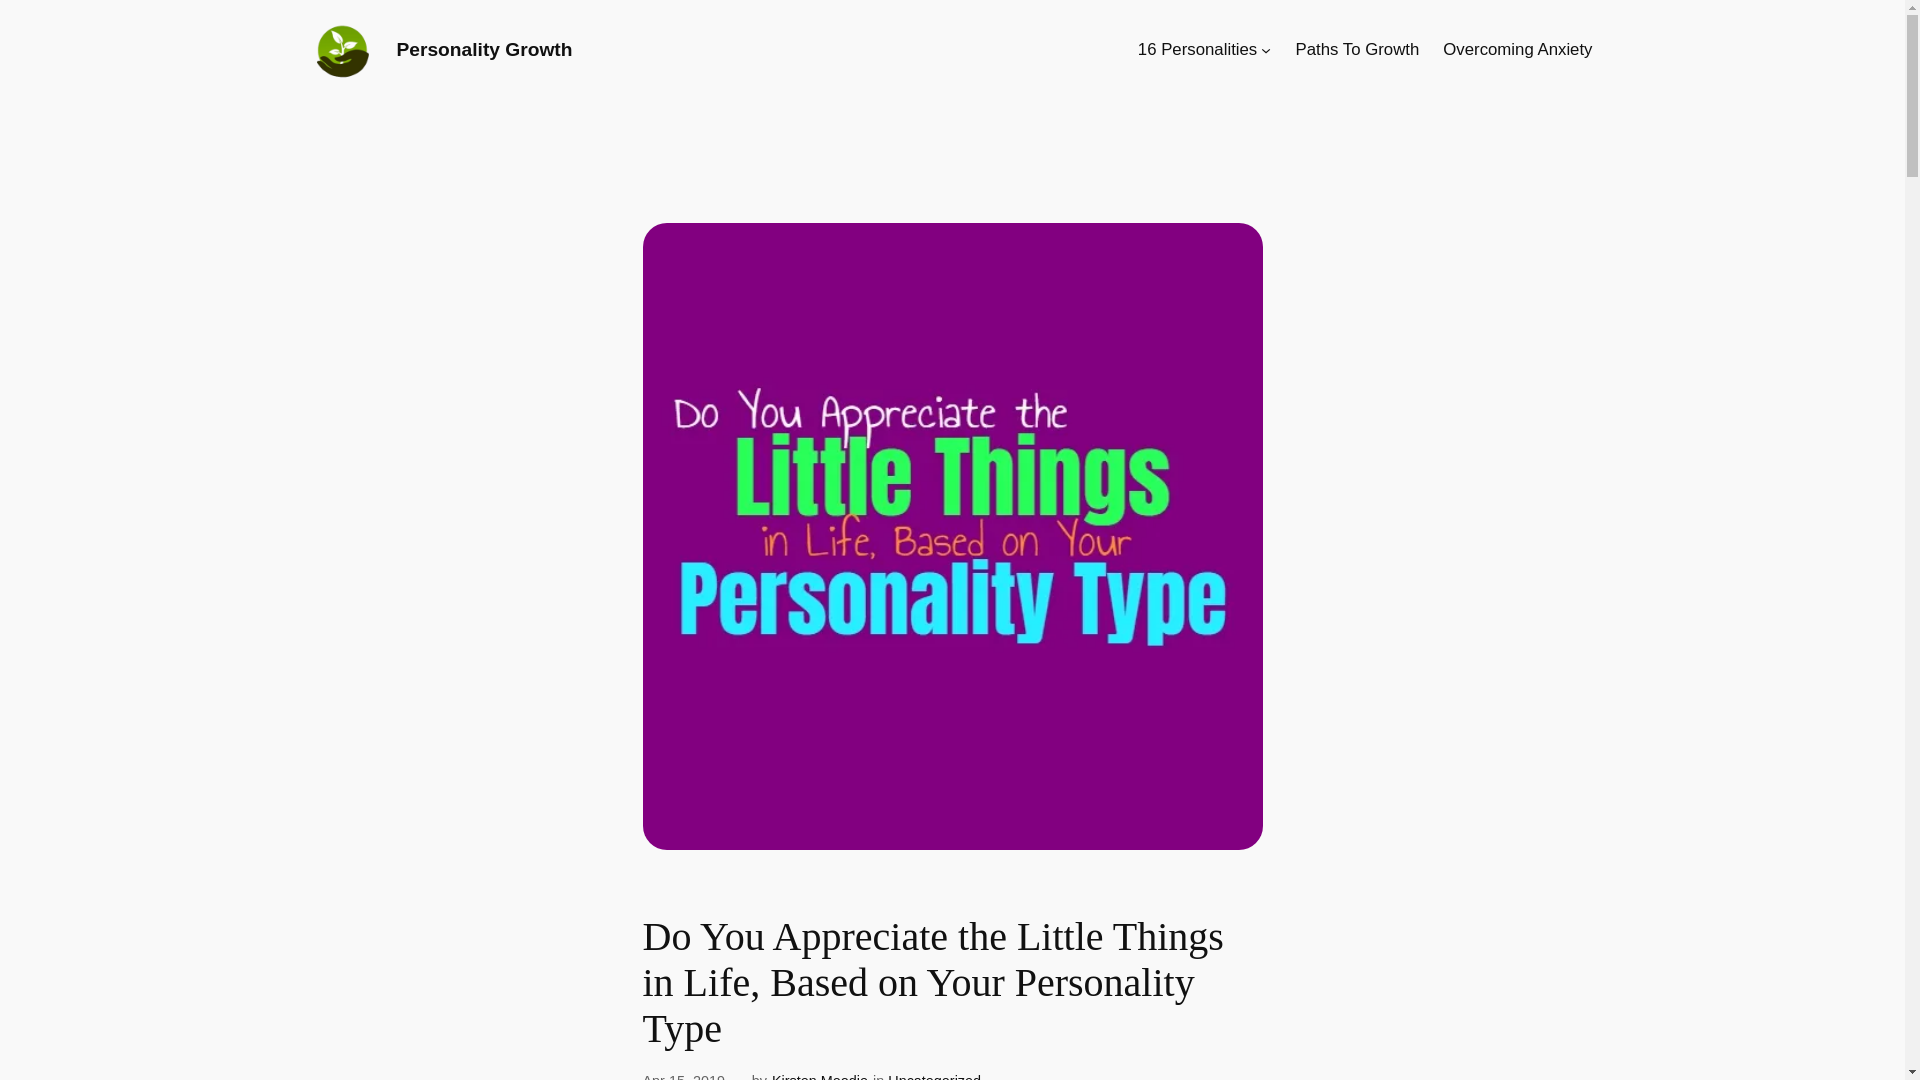  What do you see at coordinates (484, 49) in the screenshot?
I see `Personality Growth` at bounding box center [484, 49].